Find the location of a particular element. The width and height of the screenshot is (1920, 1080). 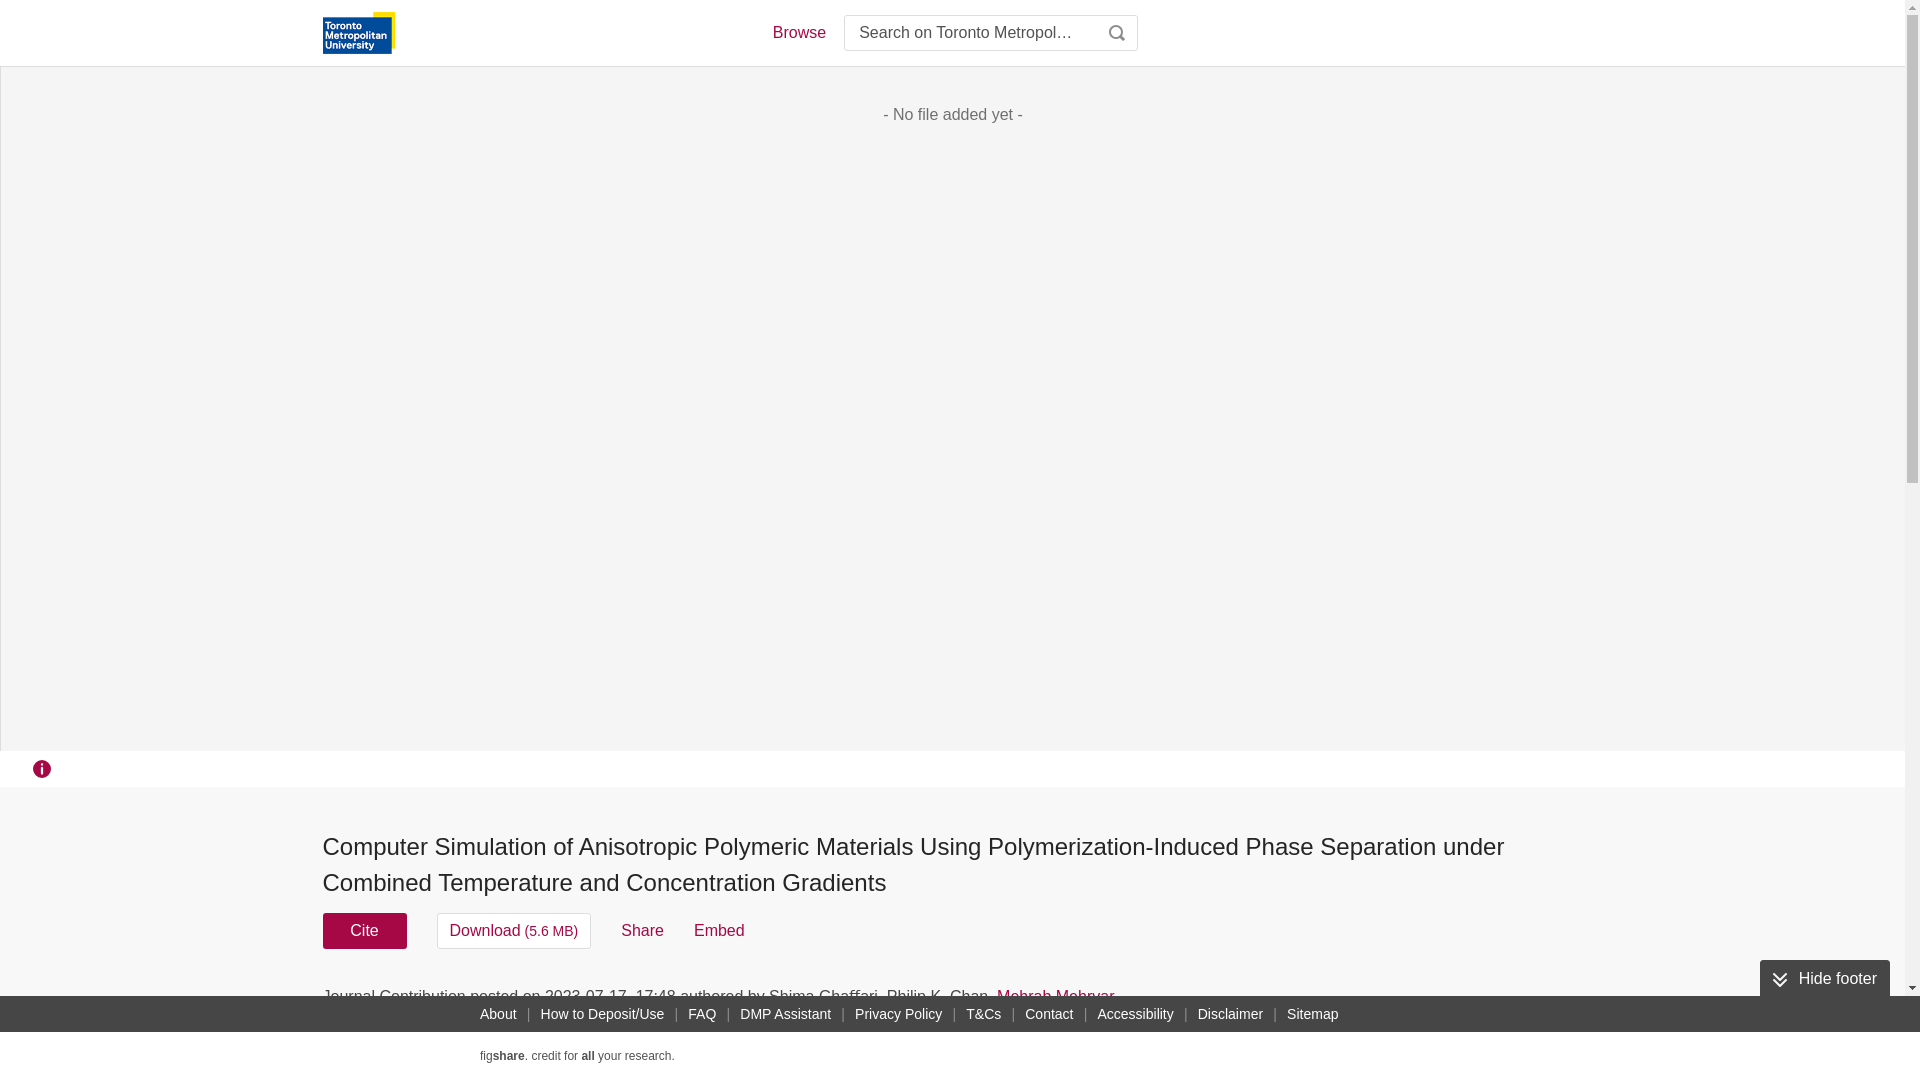

Accessibility is located at coordinates (1136, 1014).